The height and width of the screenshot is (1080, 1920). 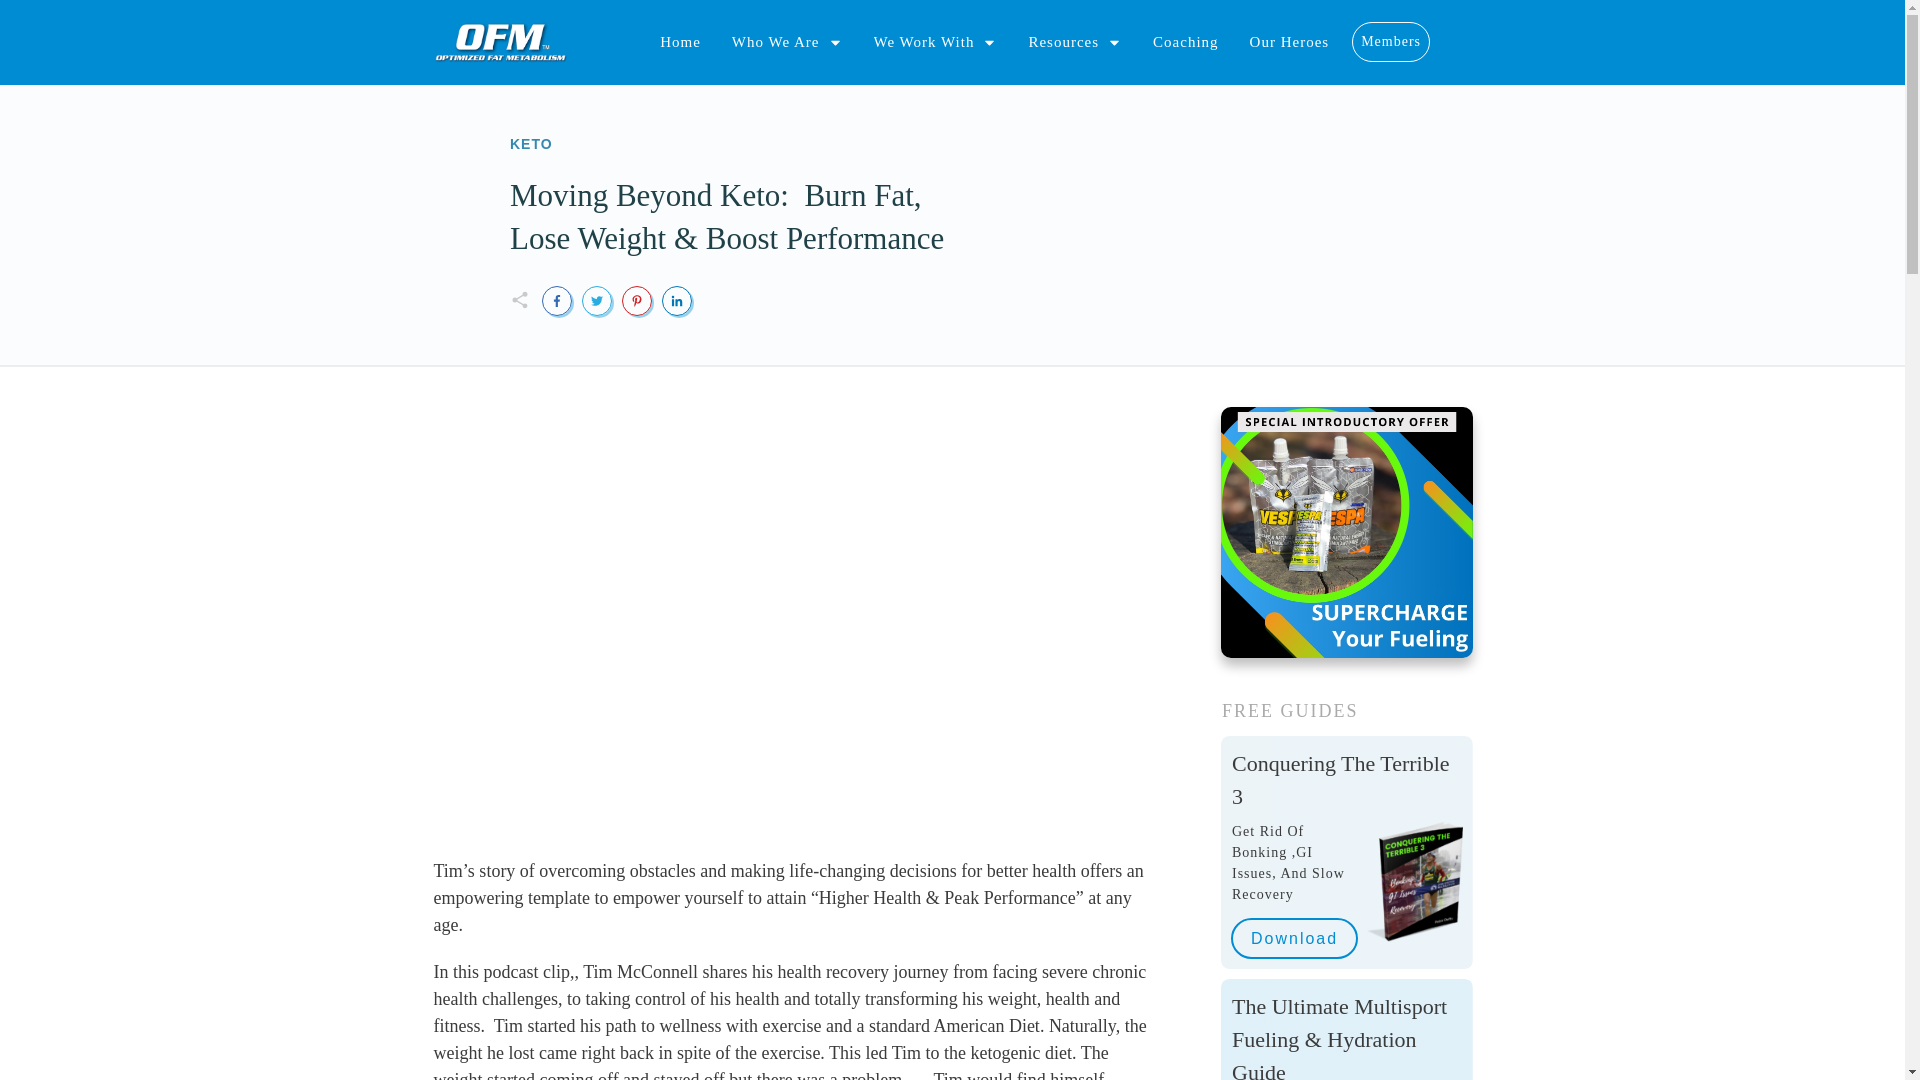 I want to click on We Work With, so click(x=936, y=42).